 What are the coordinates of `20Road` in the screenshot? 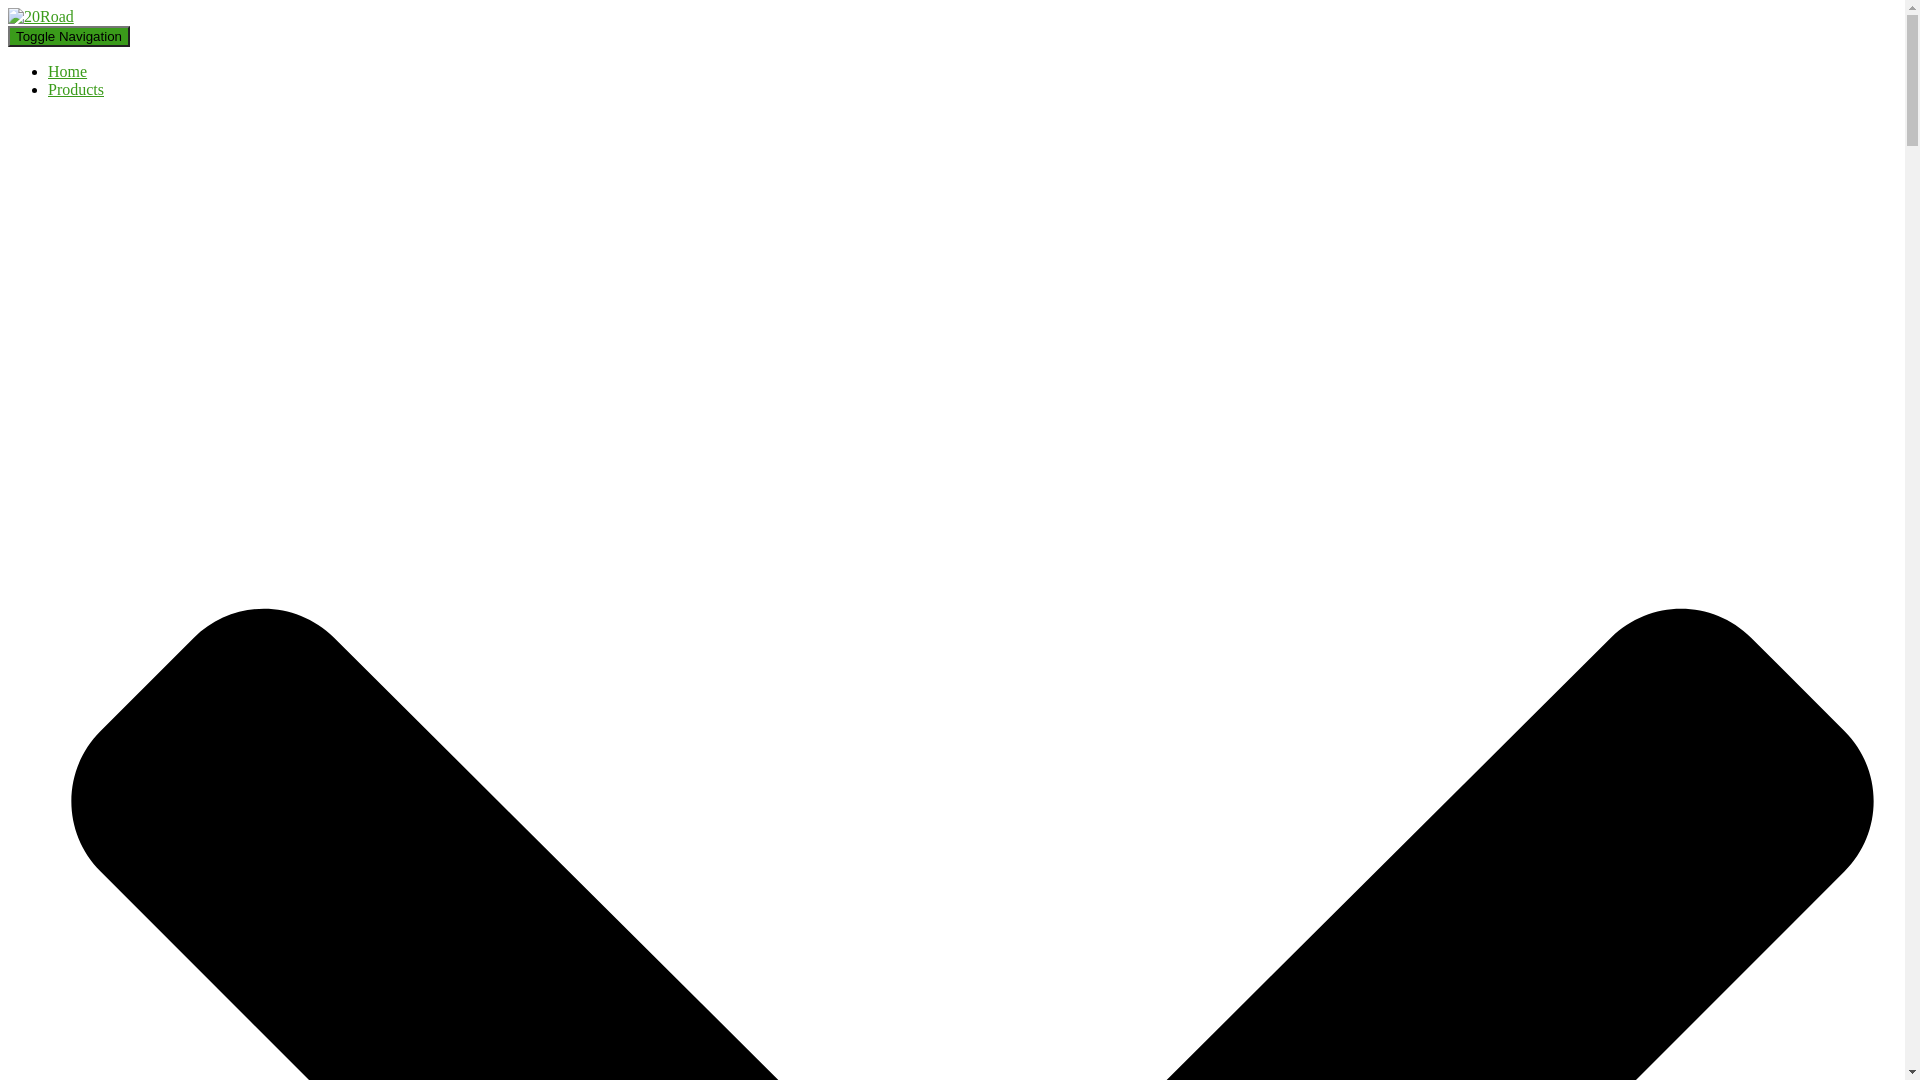 It's located at (41, 16).